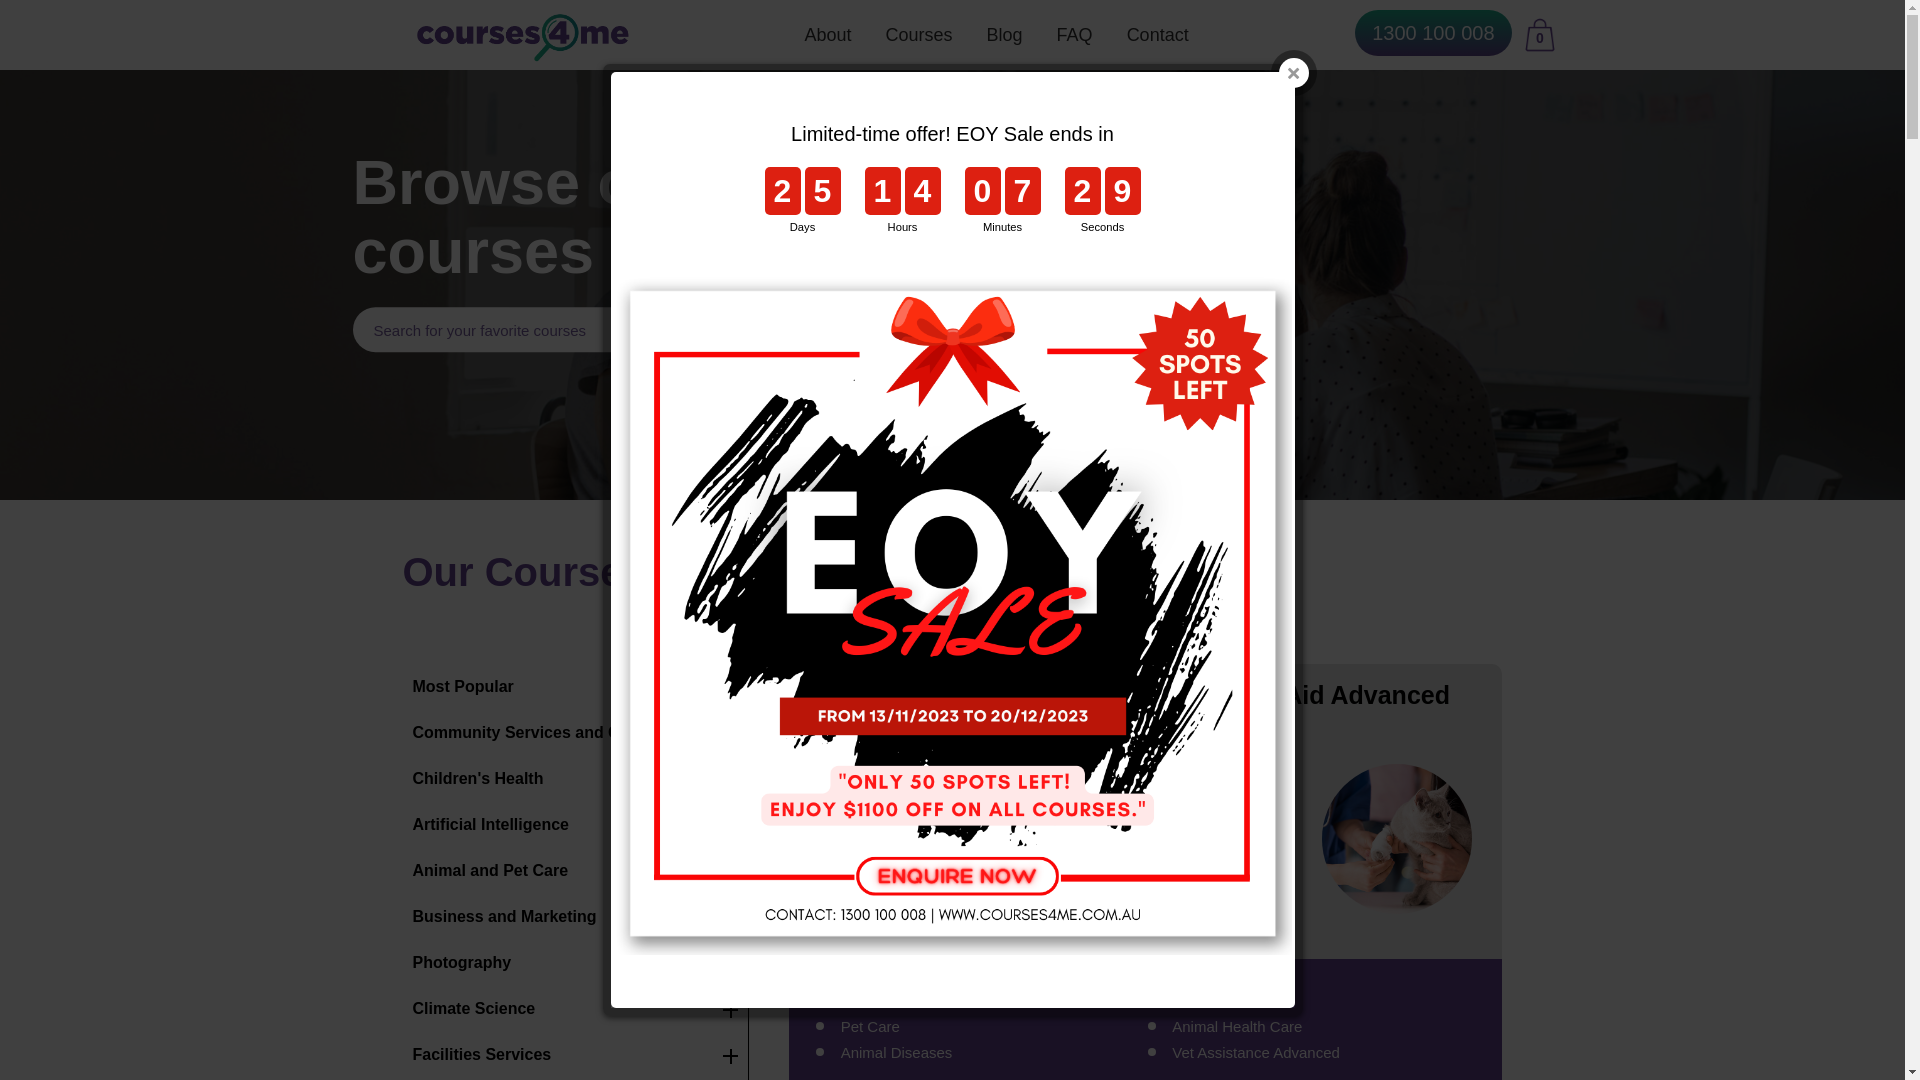 Image resolution: width=1920 pixels, height=1080 pixels. What do you see at coordinates (575, 871) in the screenshot?
I see `Animal and Pet Care` at bounding box center [575, 871].